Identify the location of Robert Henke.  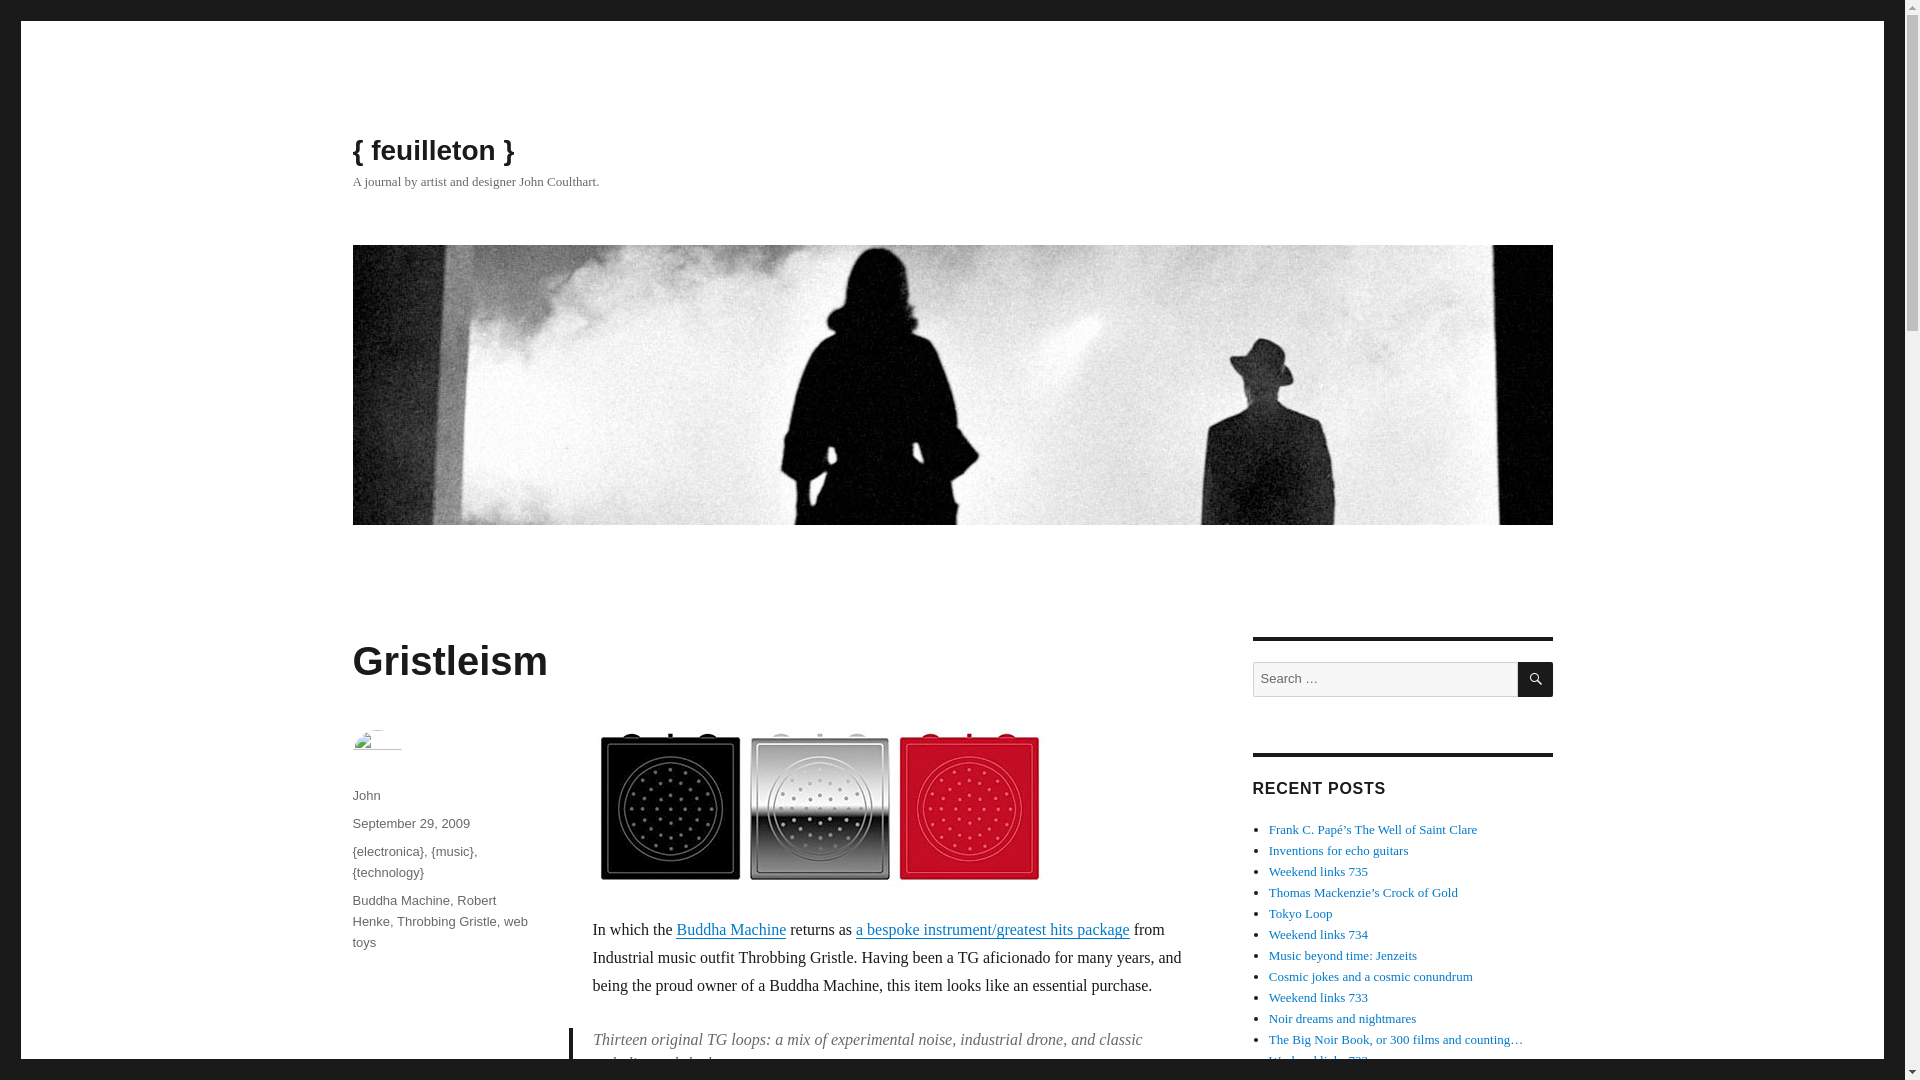
(423, 910).